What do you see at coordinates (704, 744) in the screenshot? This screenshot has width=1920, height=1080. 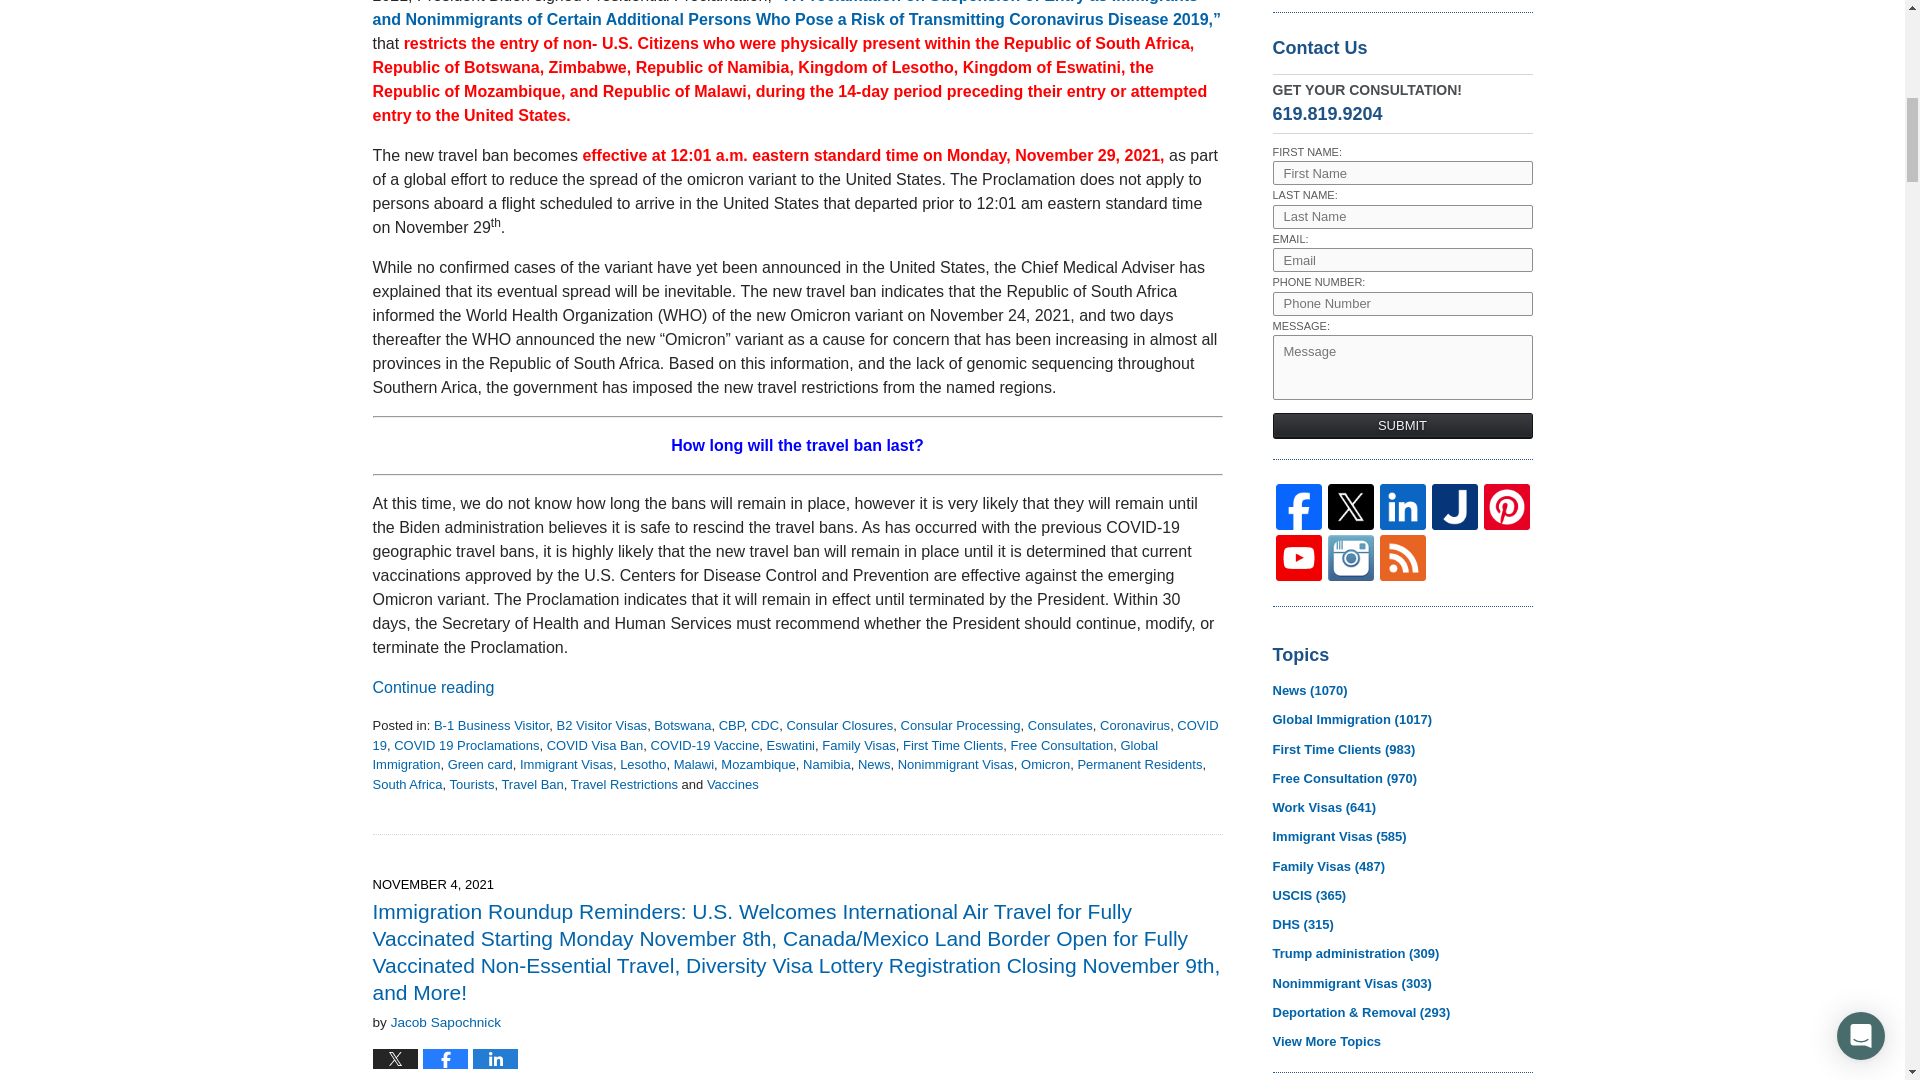 I see `COVID-19 Vaccine` at bounding box center [704, 744].